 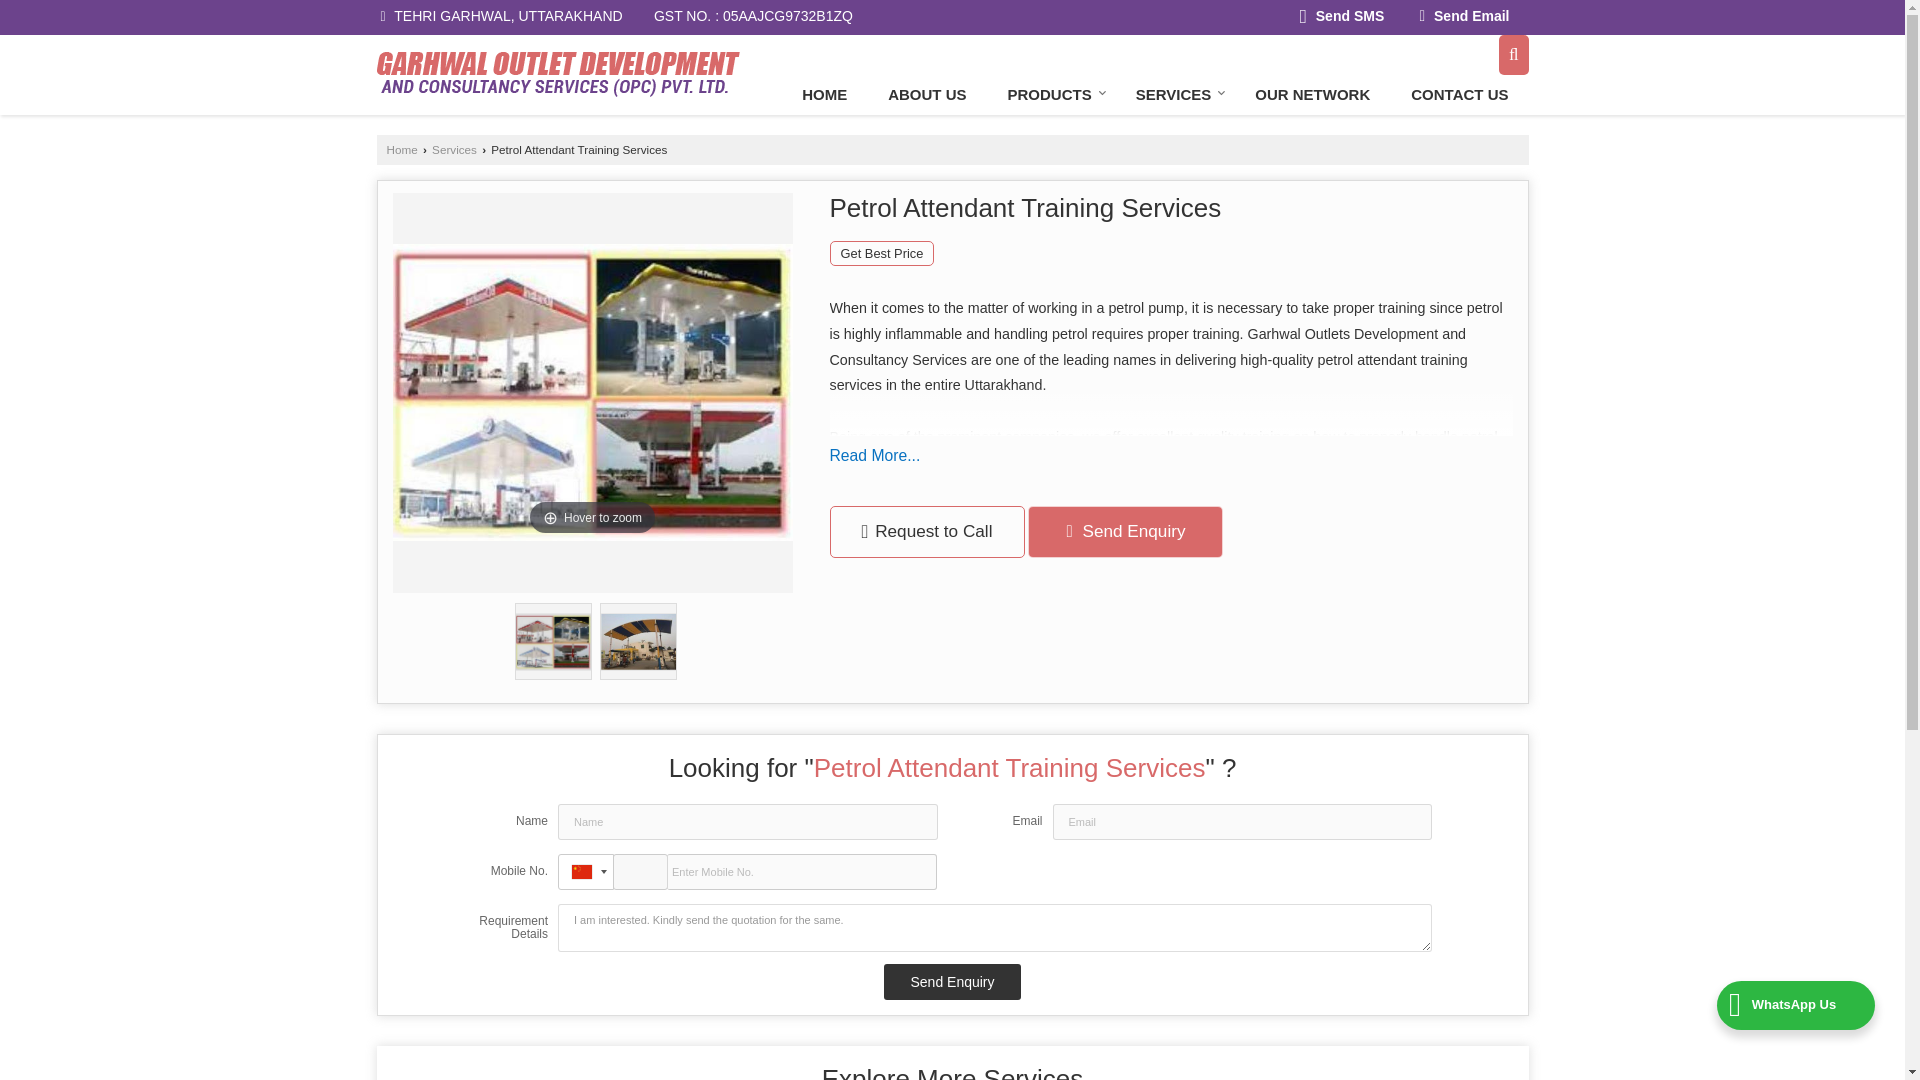 I want to click on ABOUT US, so click(x=926, y=94).